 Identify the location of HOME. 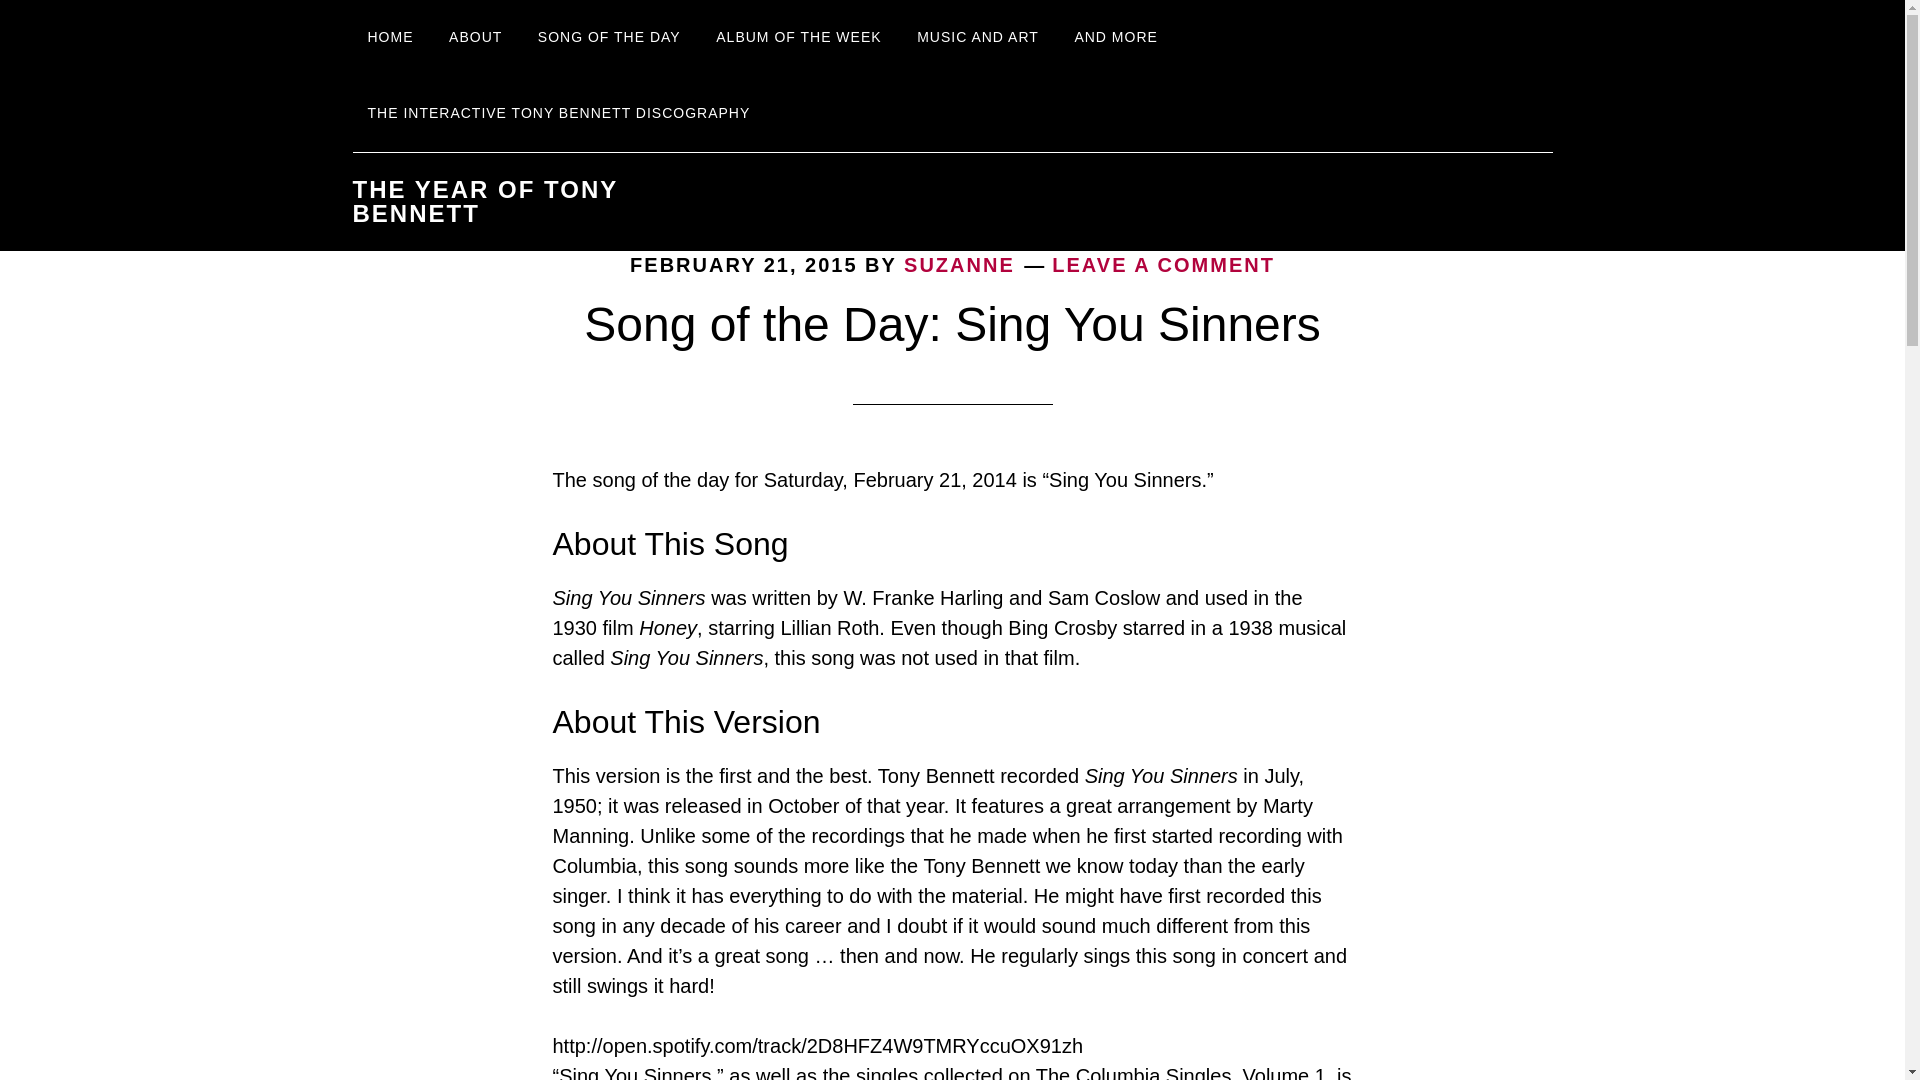
(390, 38).